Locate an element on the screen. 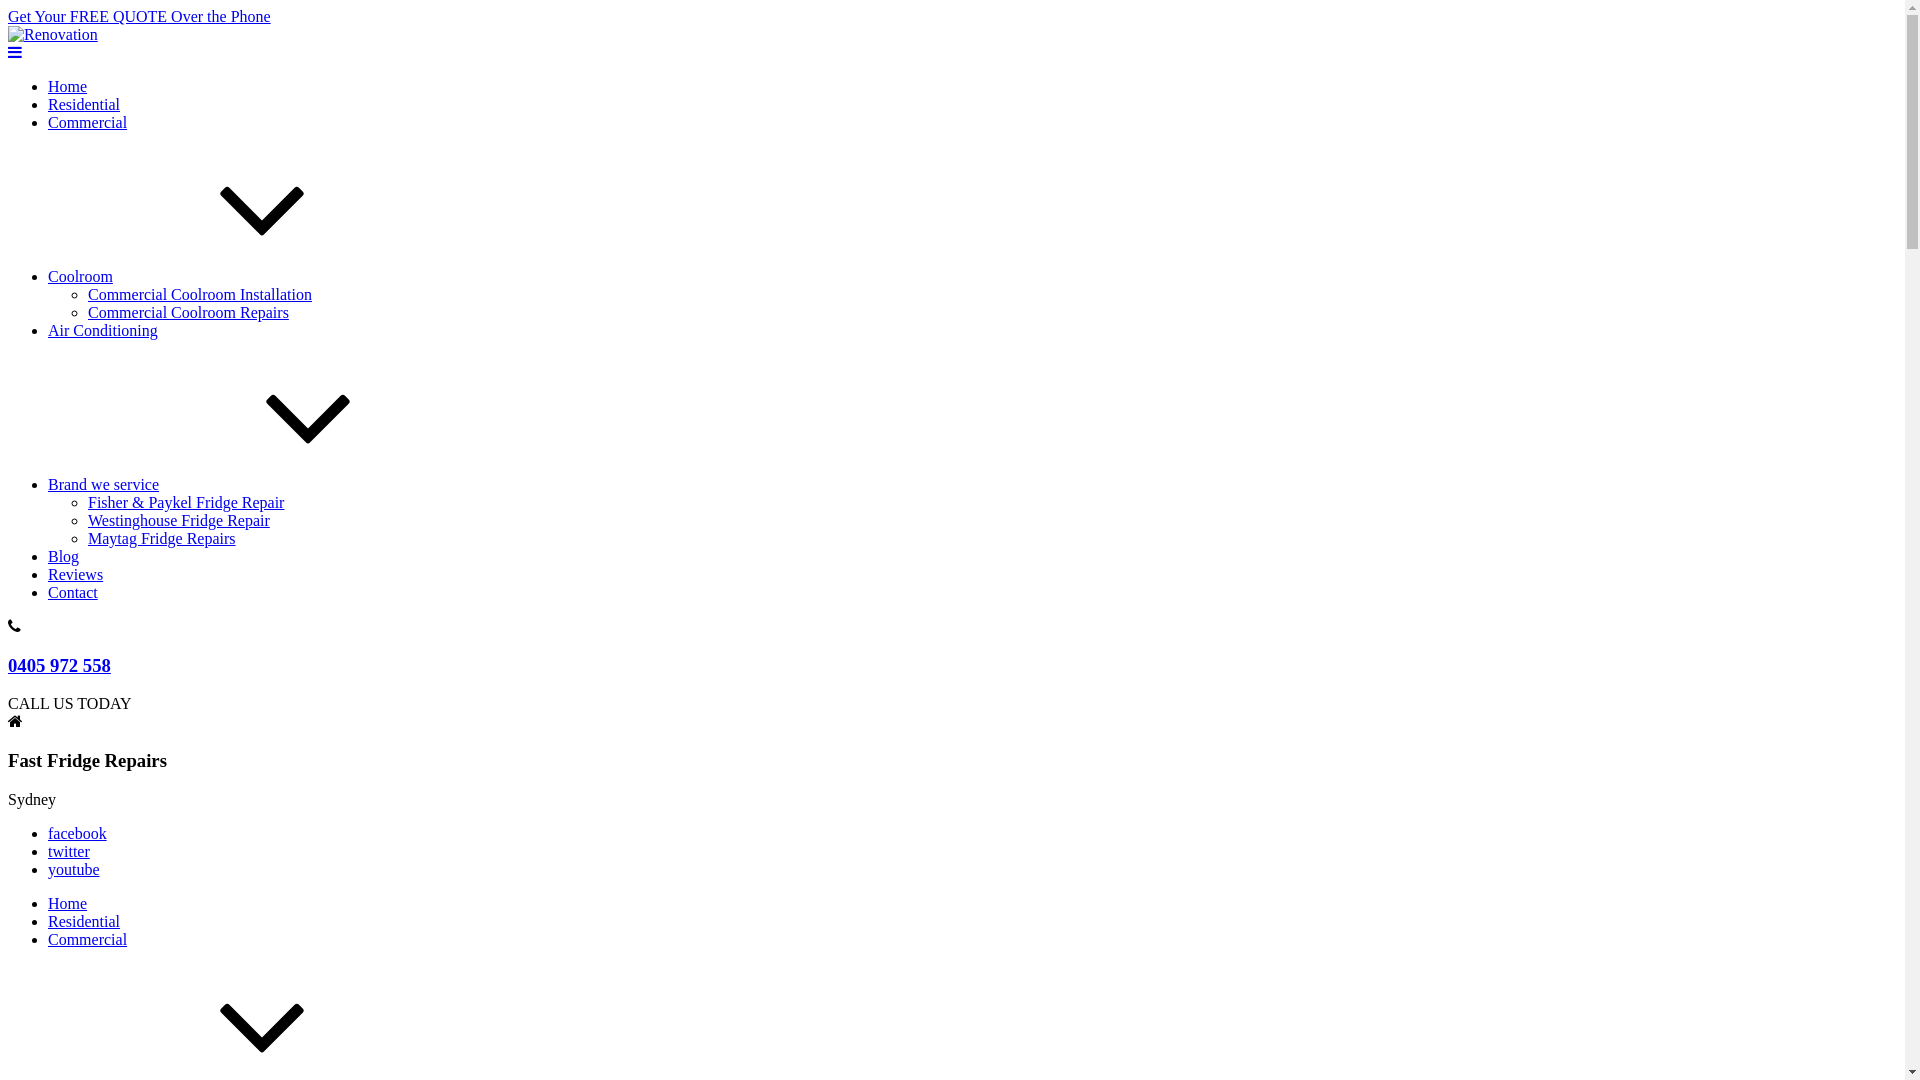  Commercial Coolroom Repairs is located at coordinates (188, 312).